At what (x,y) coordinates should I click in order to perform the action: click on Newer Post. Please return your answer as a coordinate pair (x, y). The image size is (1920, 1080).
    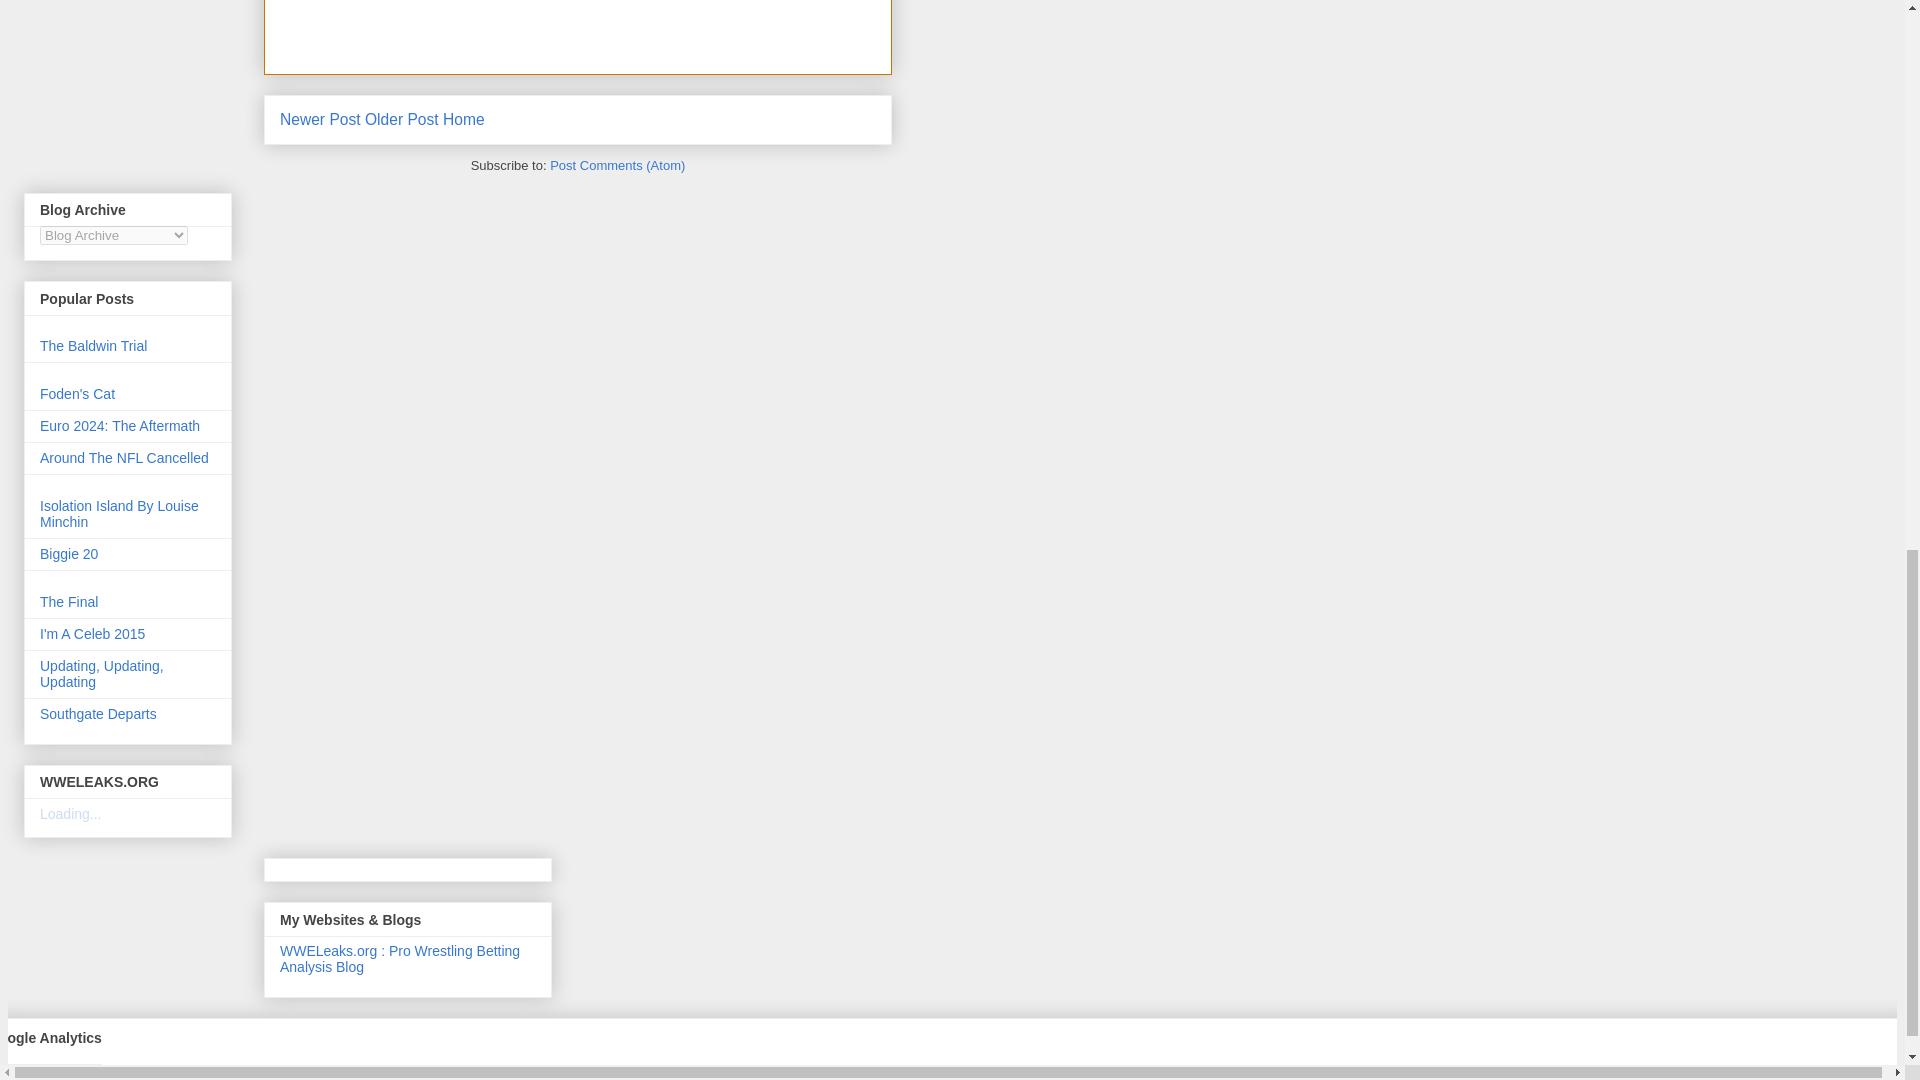
    Looking at the image, I should click on (320, 120).